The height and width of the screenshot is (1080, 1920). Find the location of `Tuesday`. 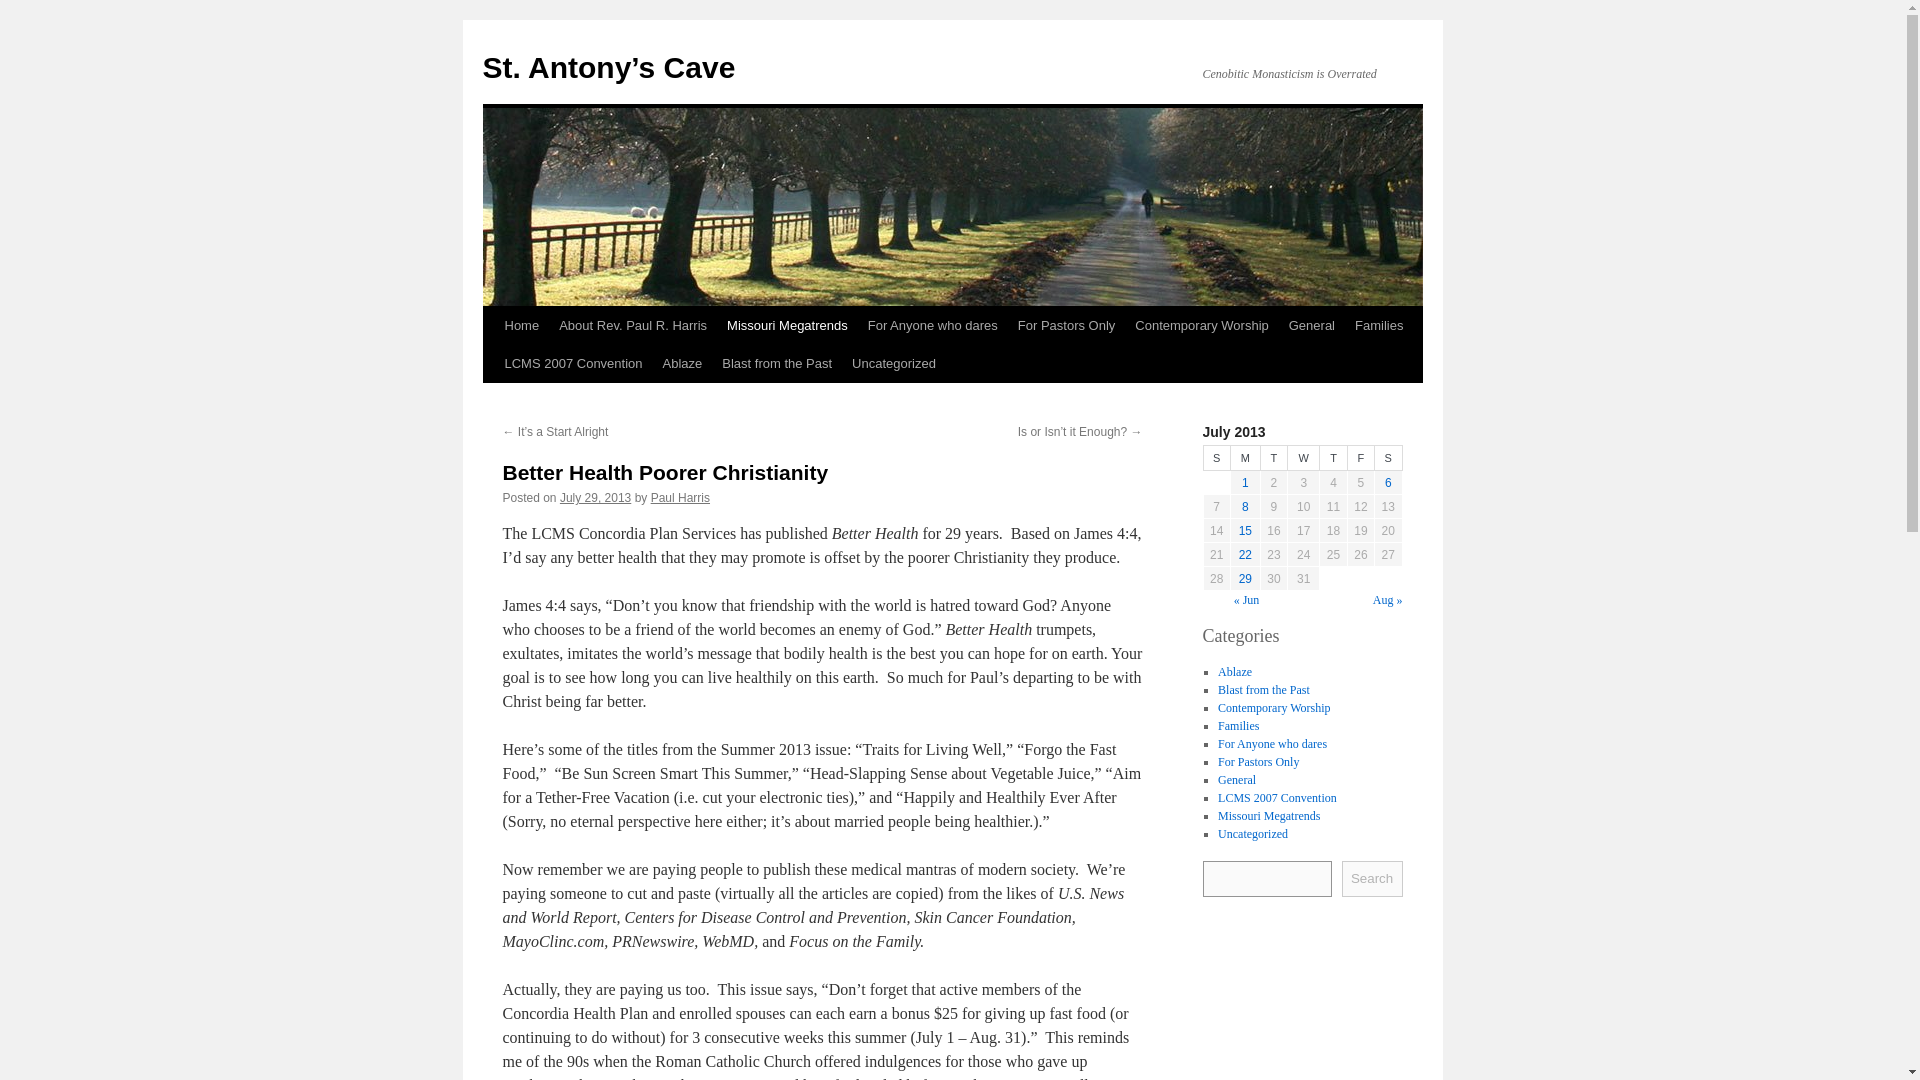

Tuesday is located at coordinates (1272, 458).